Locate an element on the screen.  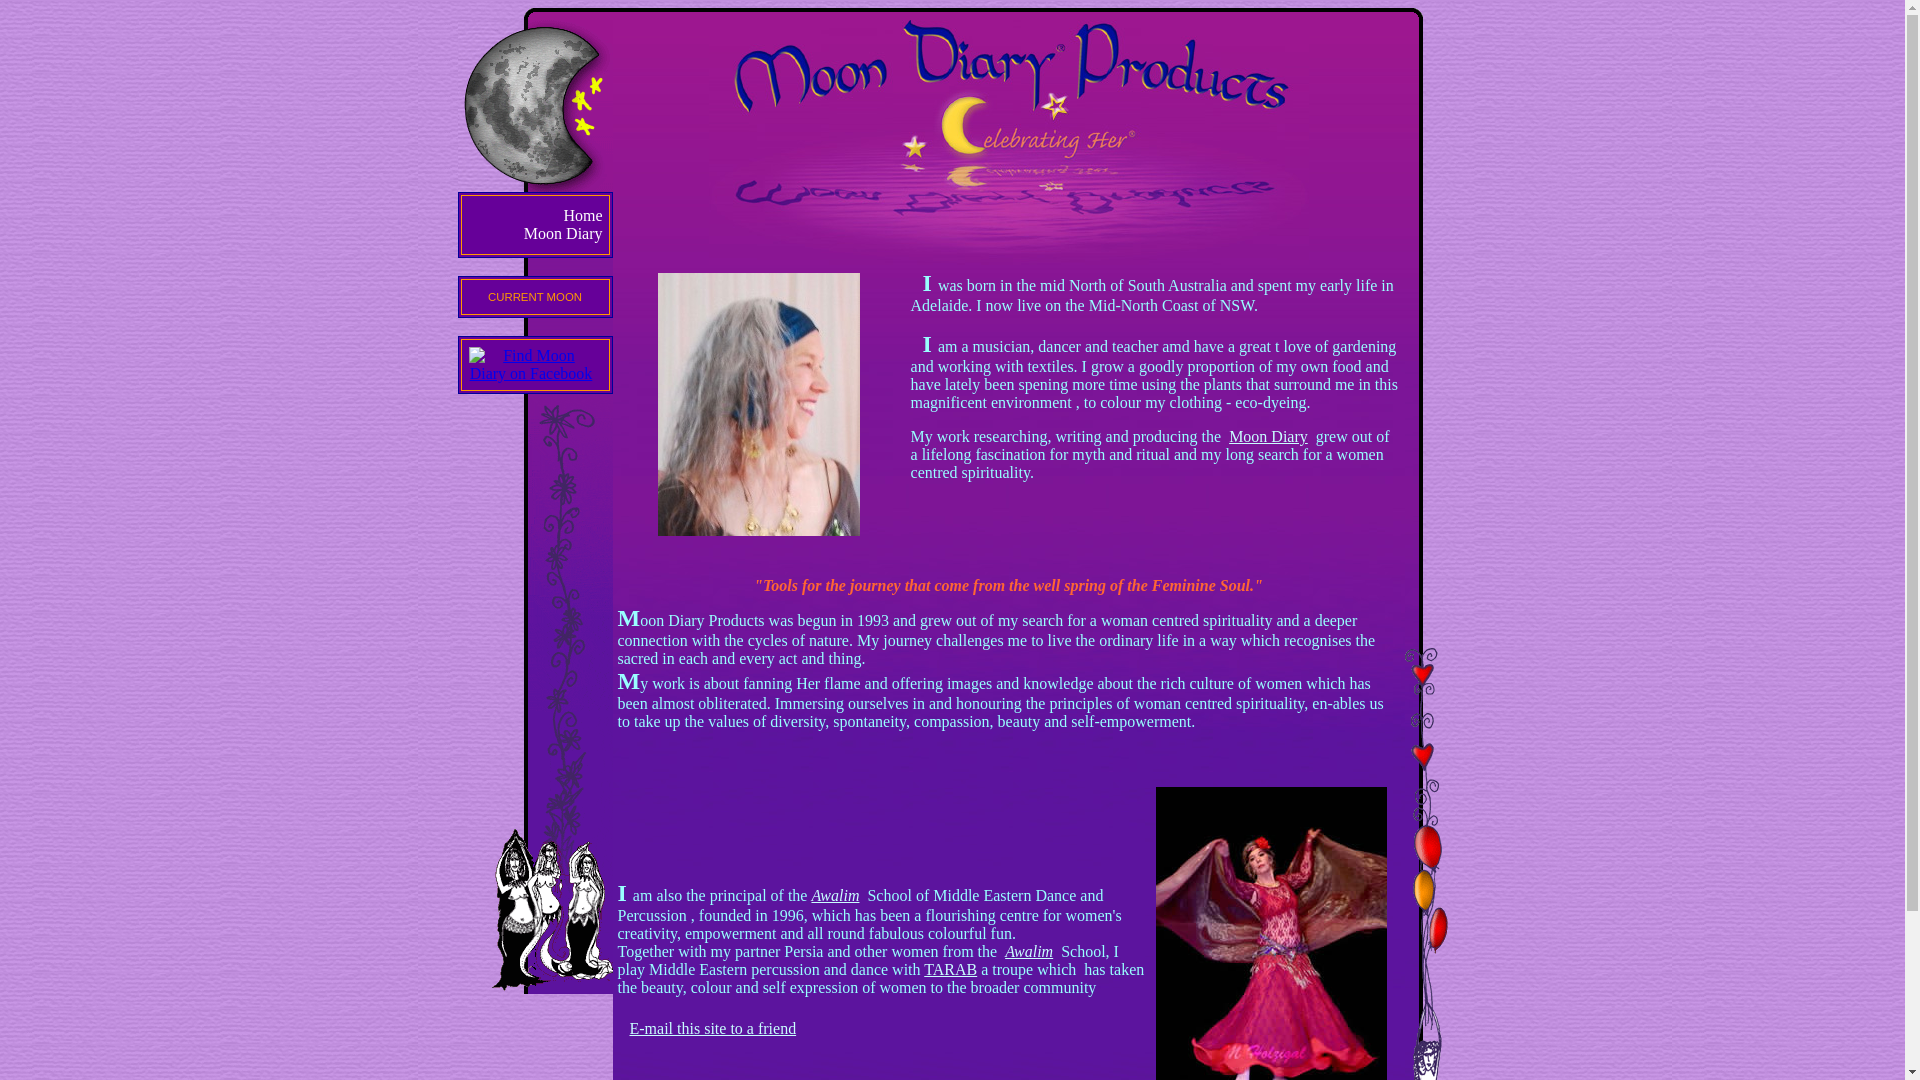
E-mail this site to a friend is located at coordinates (714, 1028).